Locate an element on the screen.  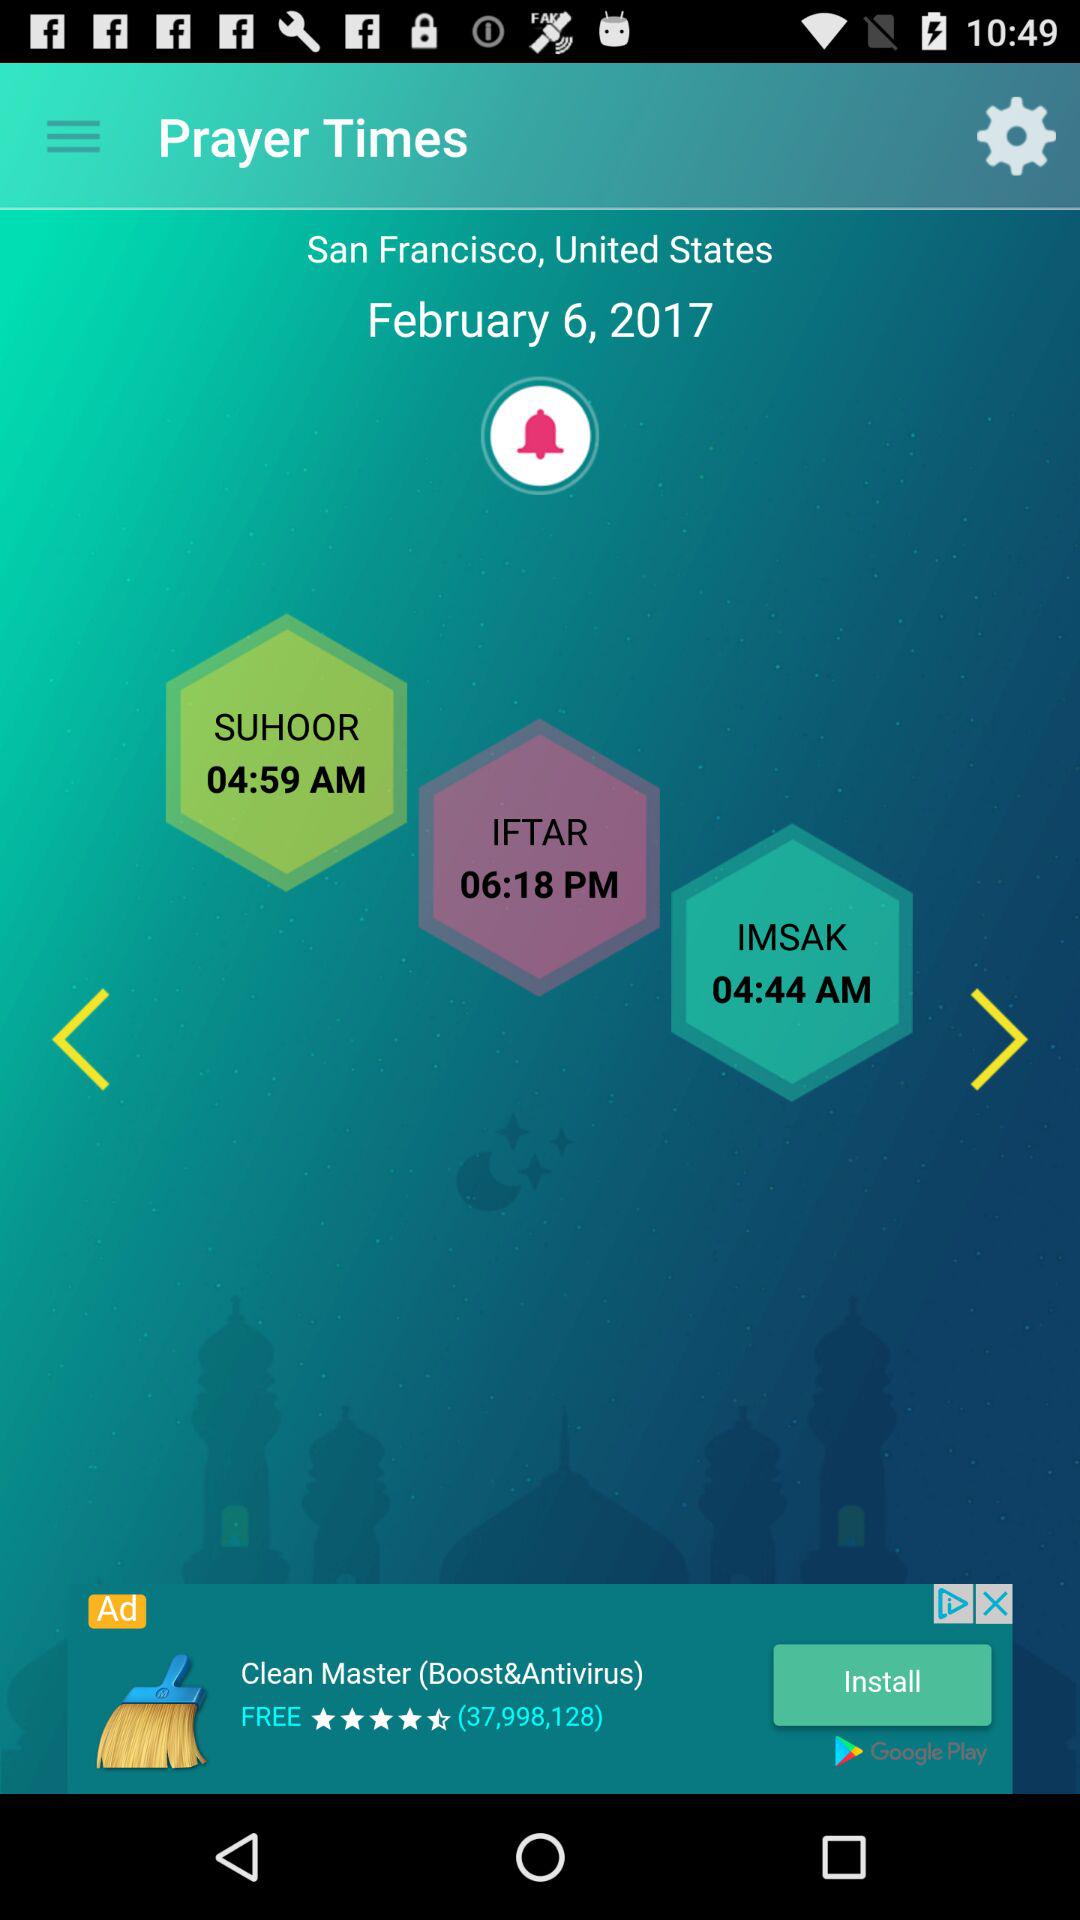
open advertisement is located at coordinates (540, 1689).